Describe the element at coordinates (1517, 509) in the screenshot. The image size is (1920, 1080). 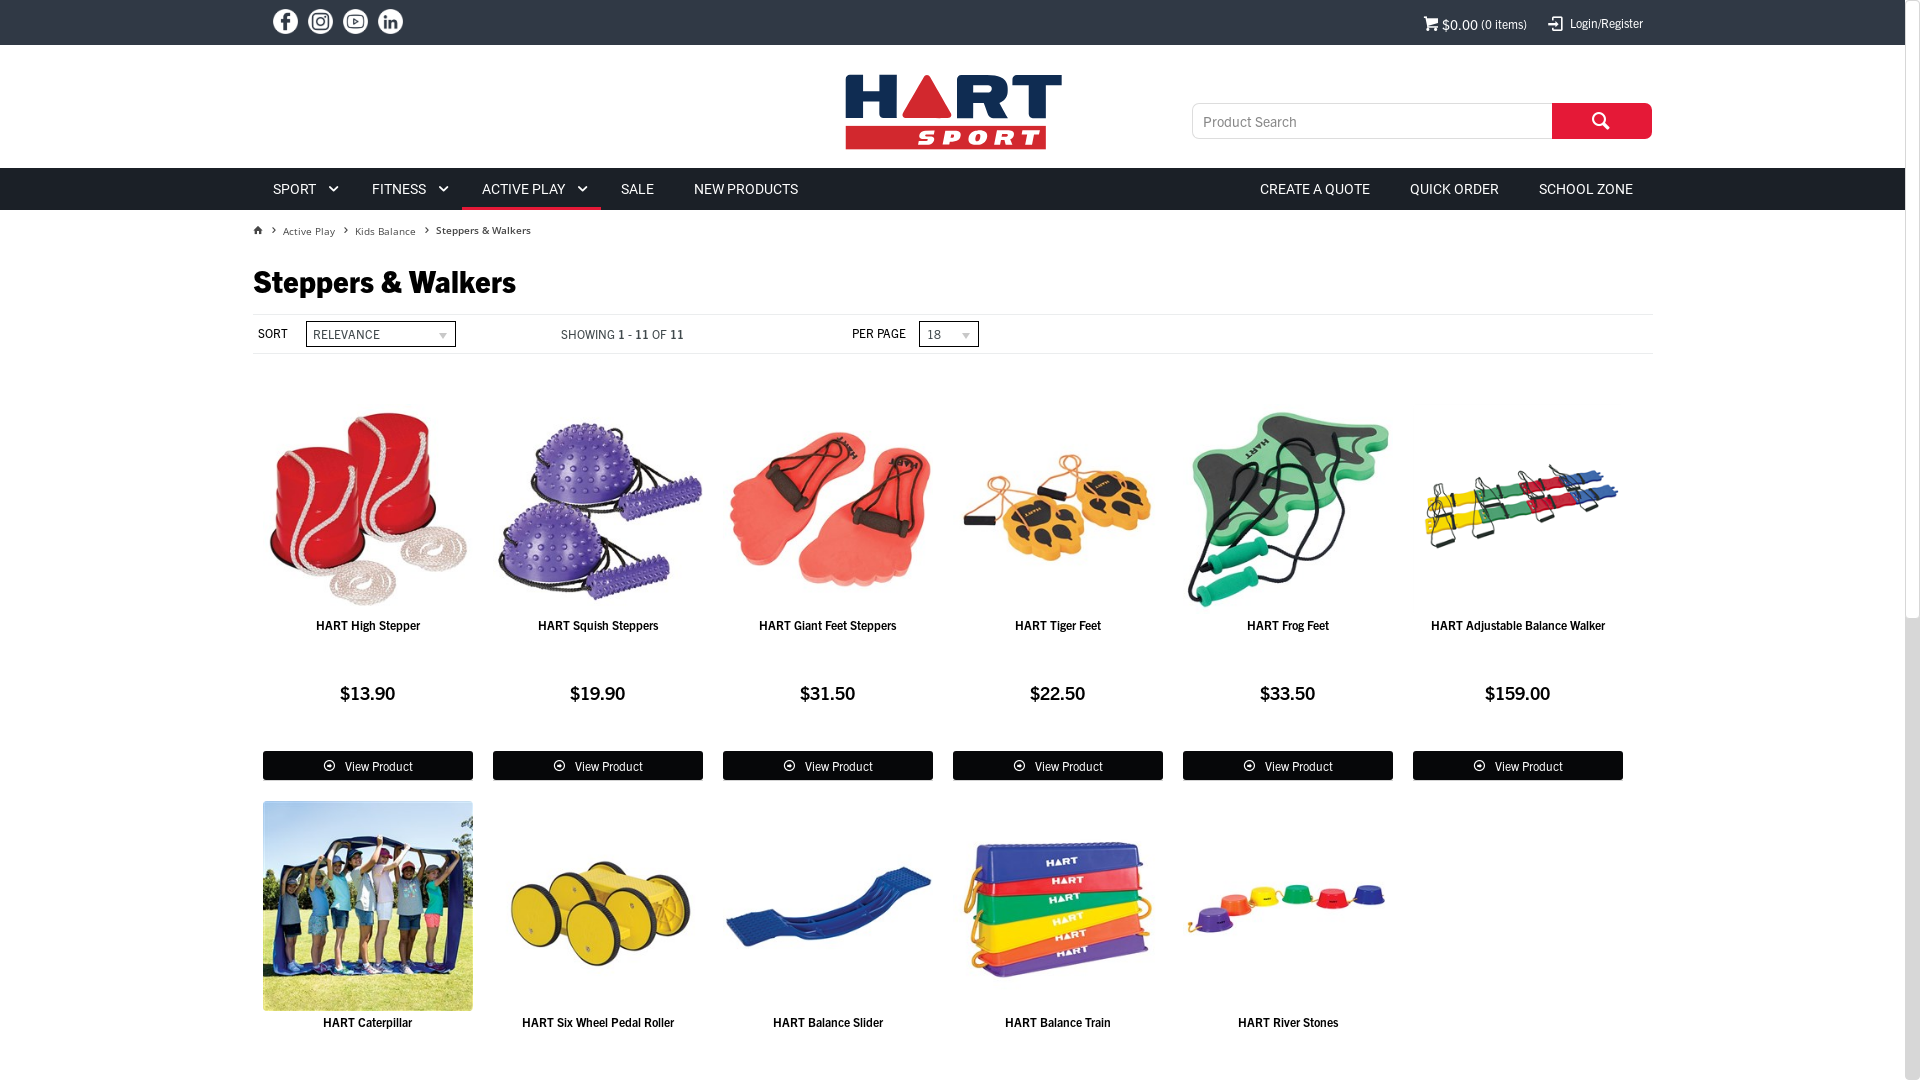
I see `HART Adjustable Balance Walker` at that location.